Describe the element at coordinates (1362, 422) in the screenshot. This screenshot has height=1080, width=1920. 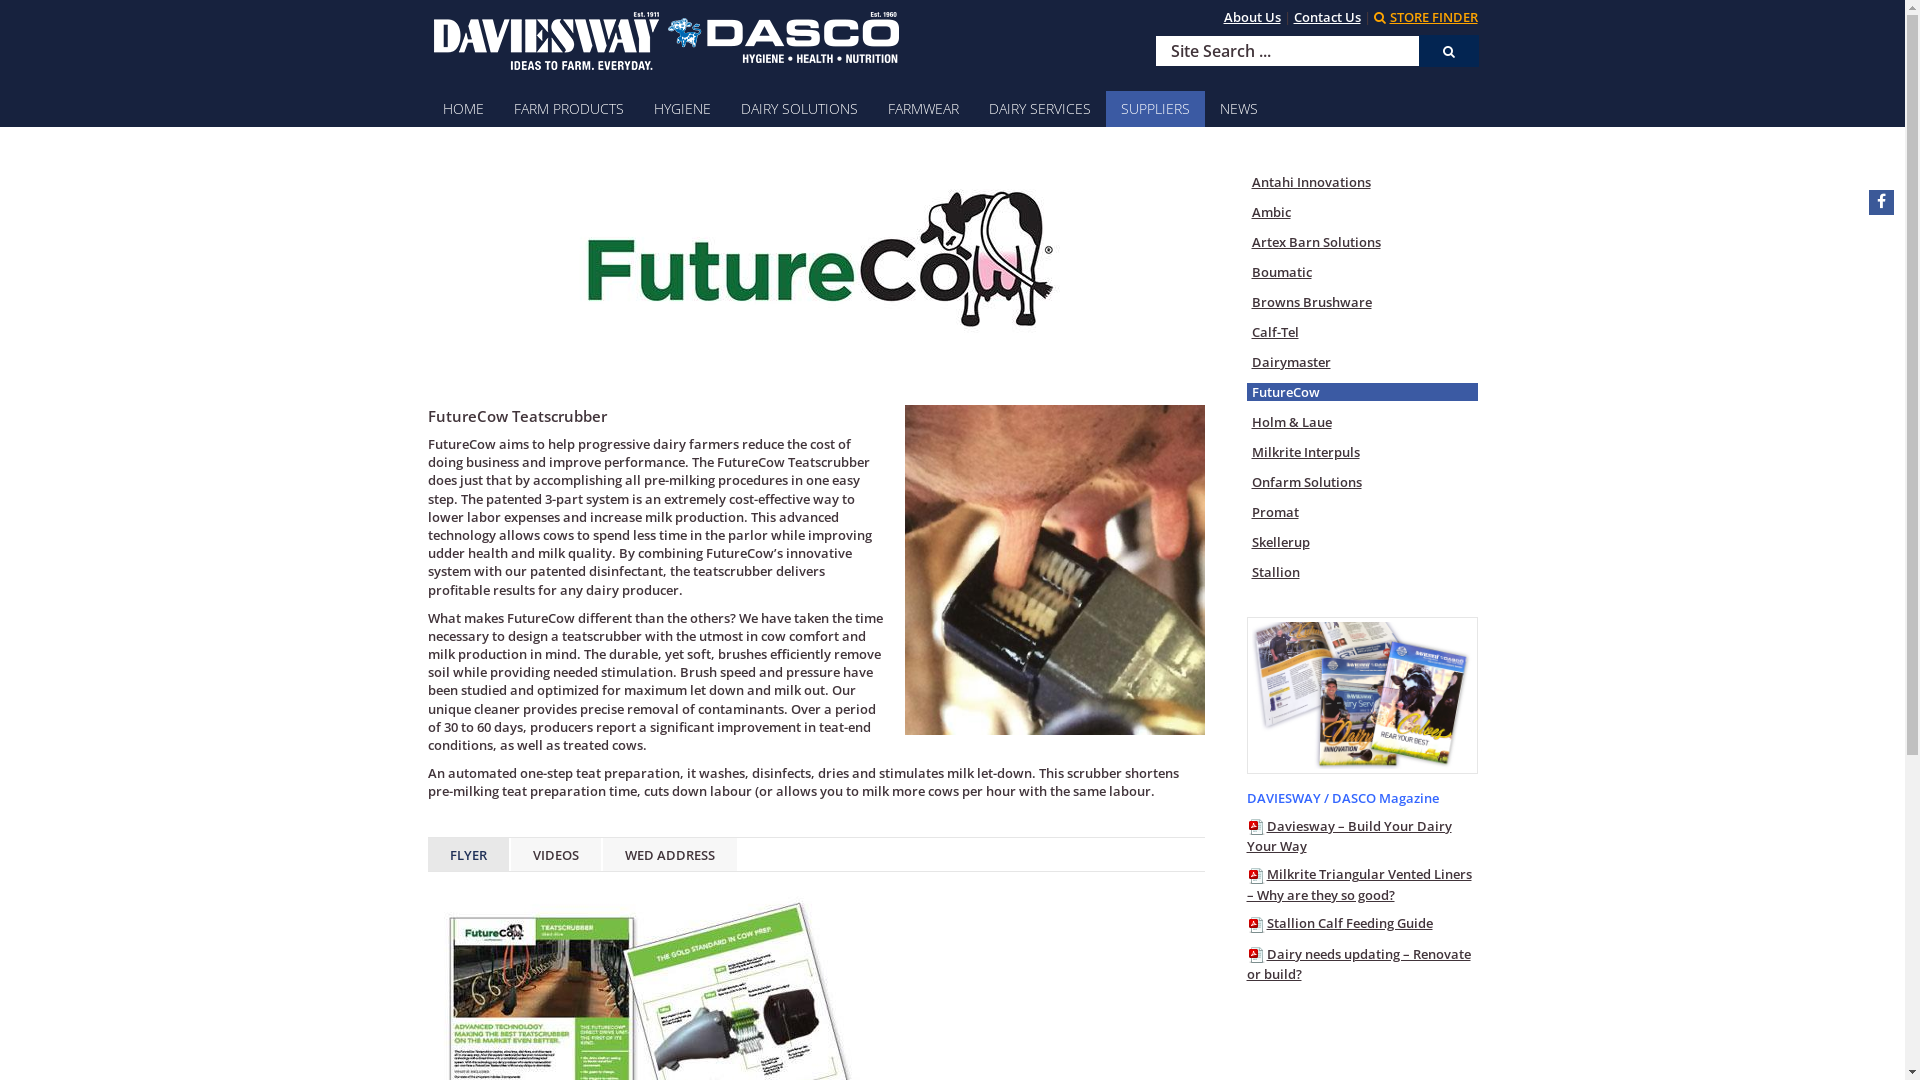
I see `Holm & Laue` at that location.